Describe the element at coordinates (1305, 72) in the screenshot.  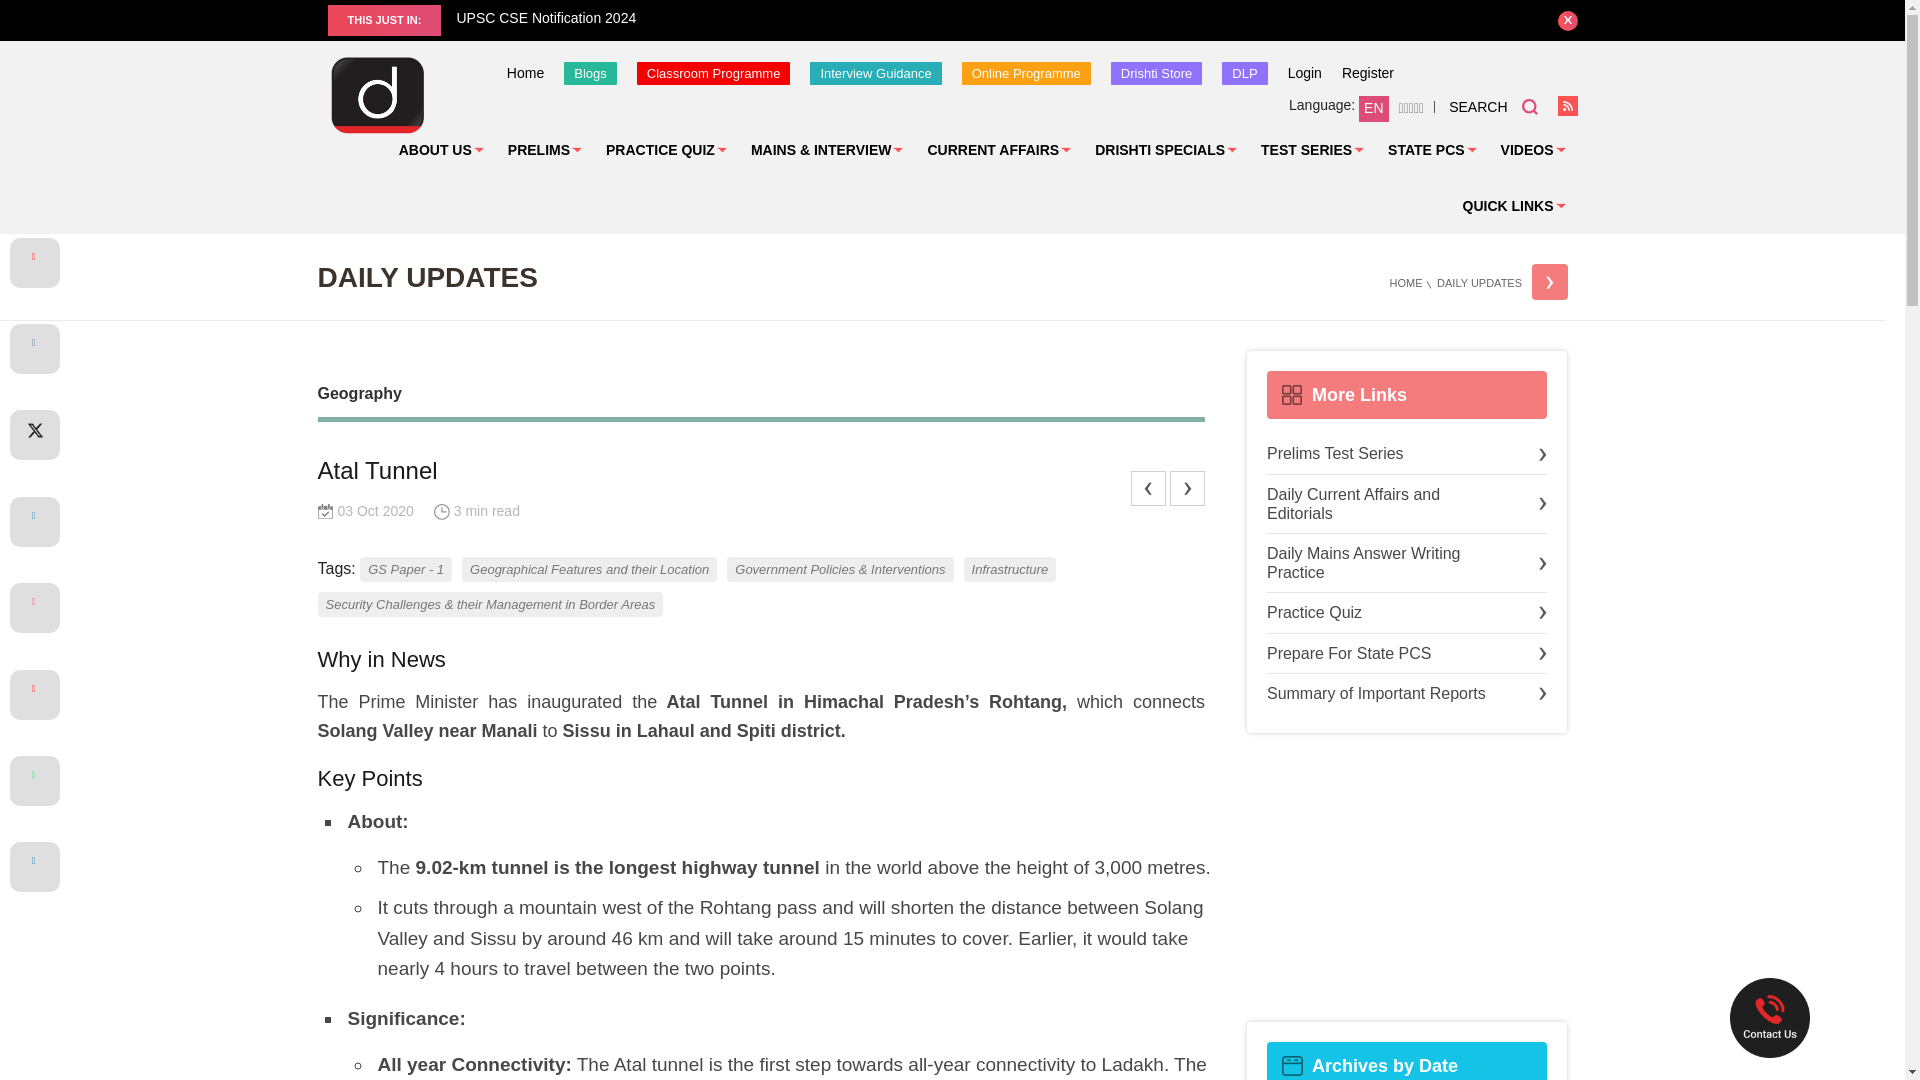
I see `Login` at that location.